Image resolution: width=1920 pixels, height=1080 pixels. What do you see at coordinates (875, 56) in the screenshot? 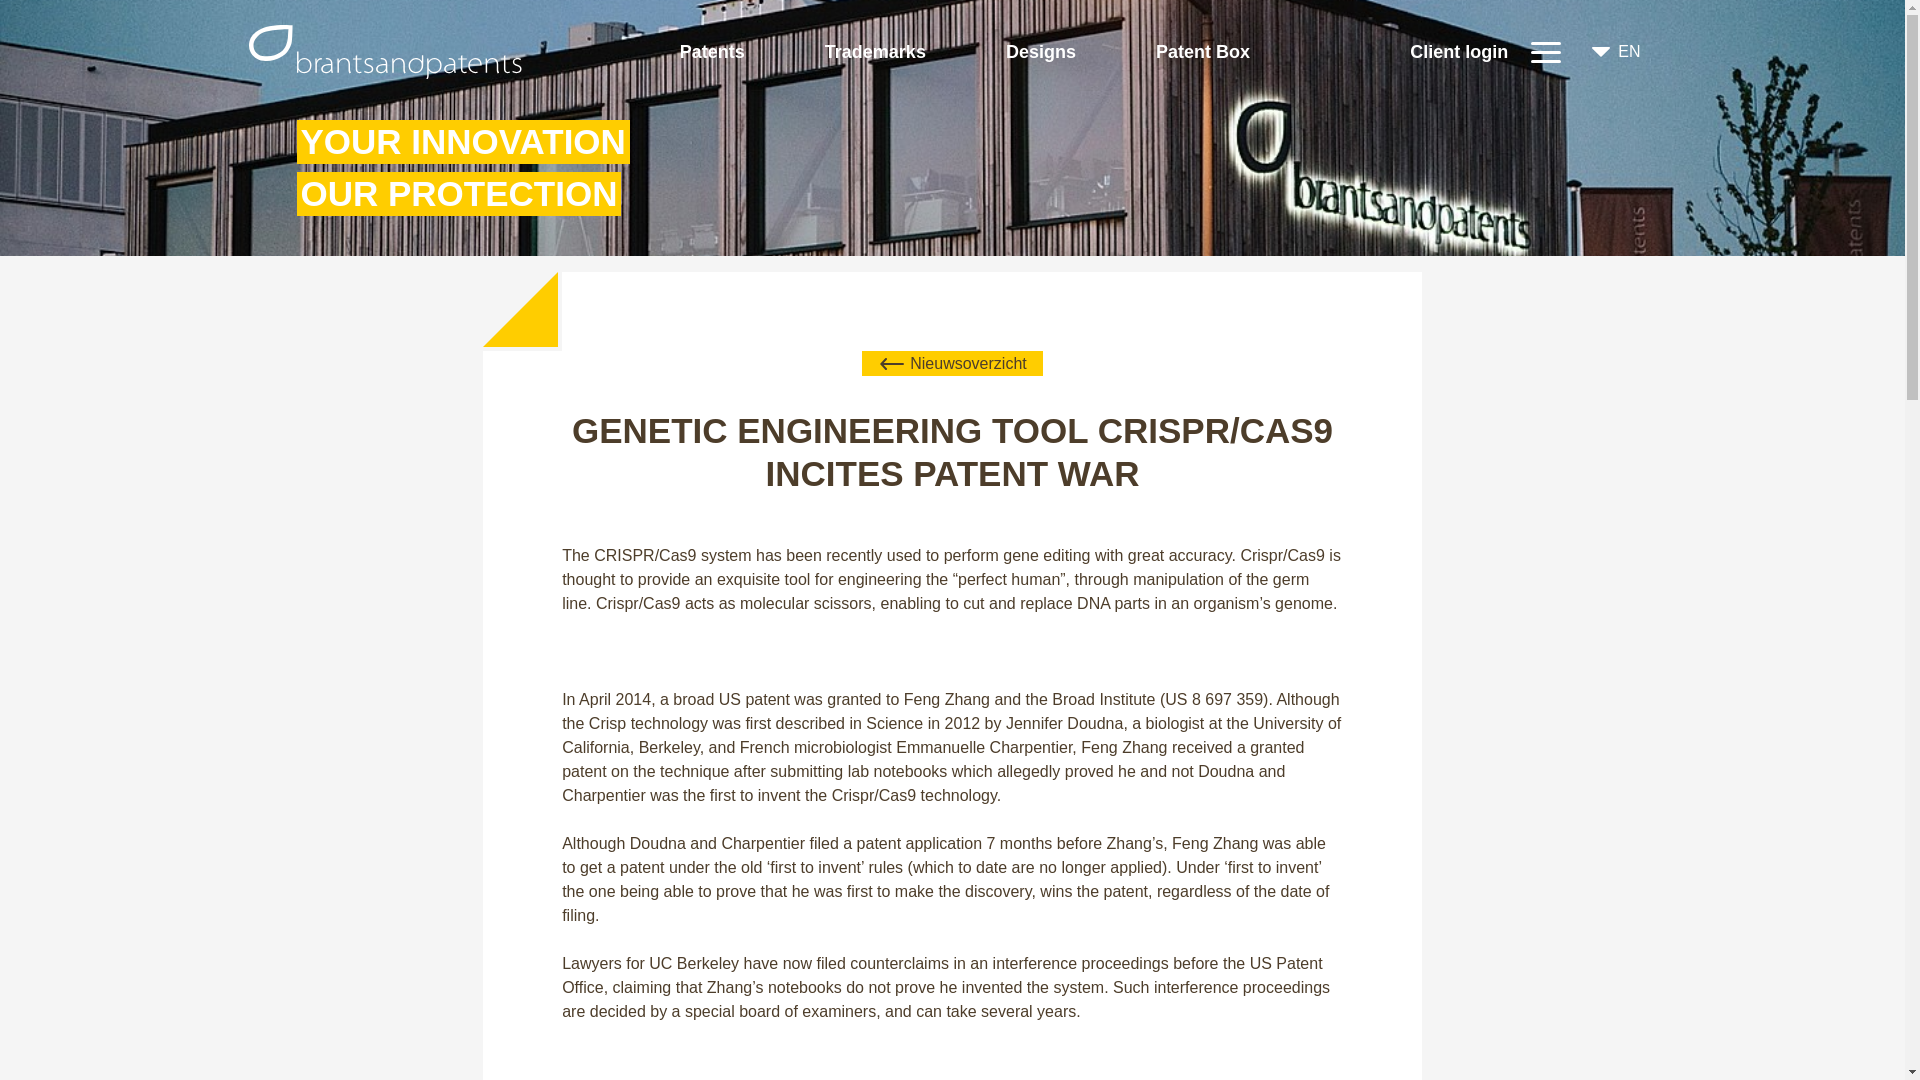
I see `Trademarks` at bounding box center [875, 56].